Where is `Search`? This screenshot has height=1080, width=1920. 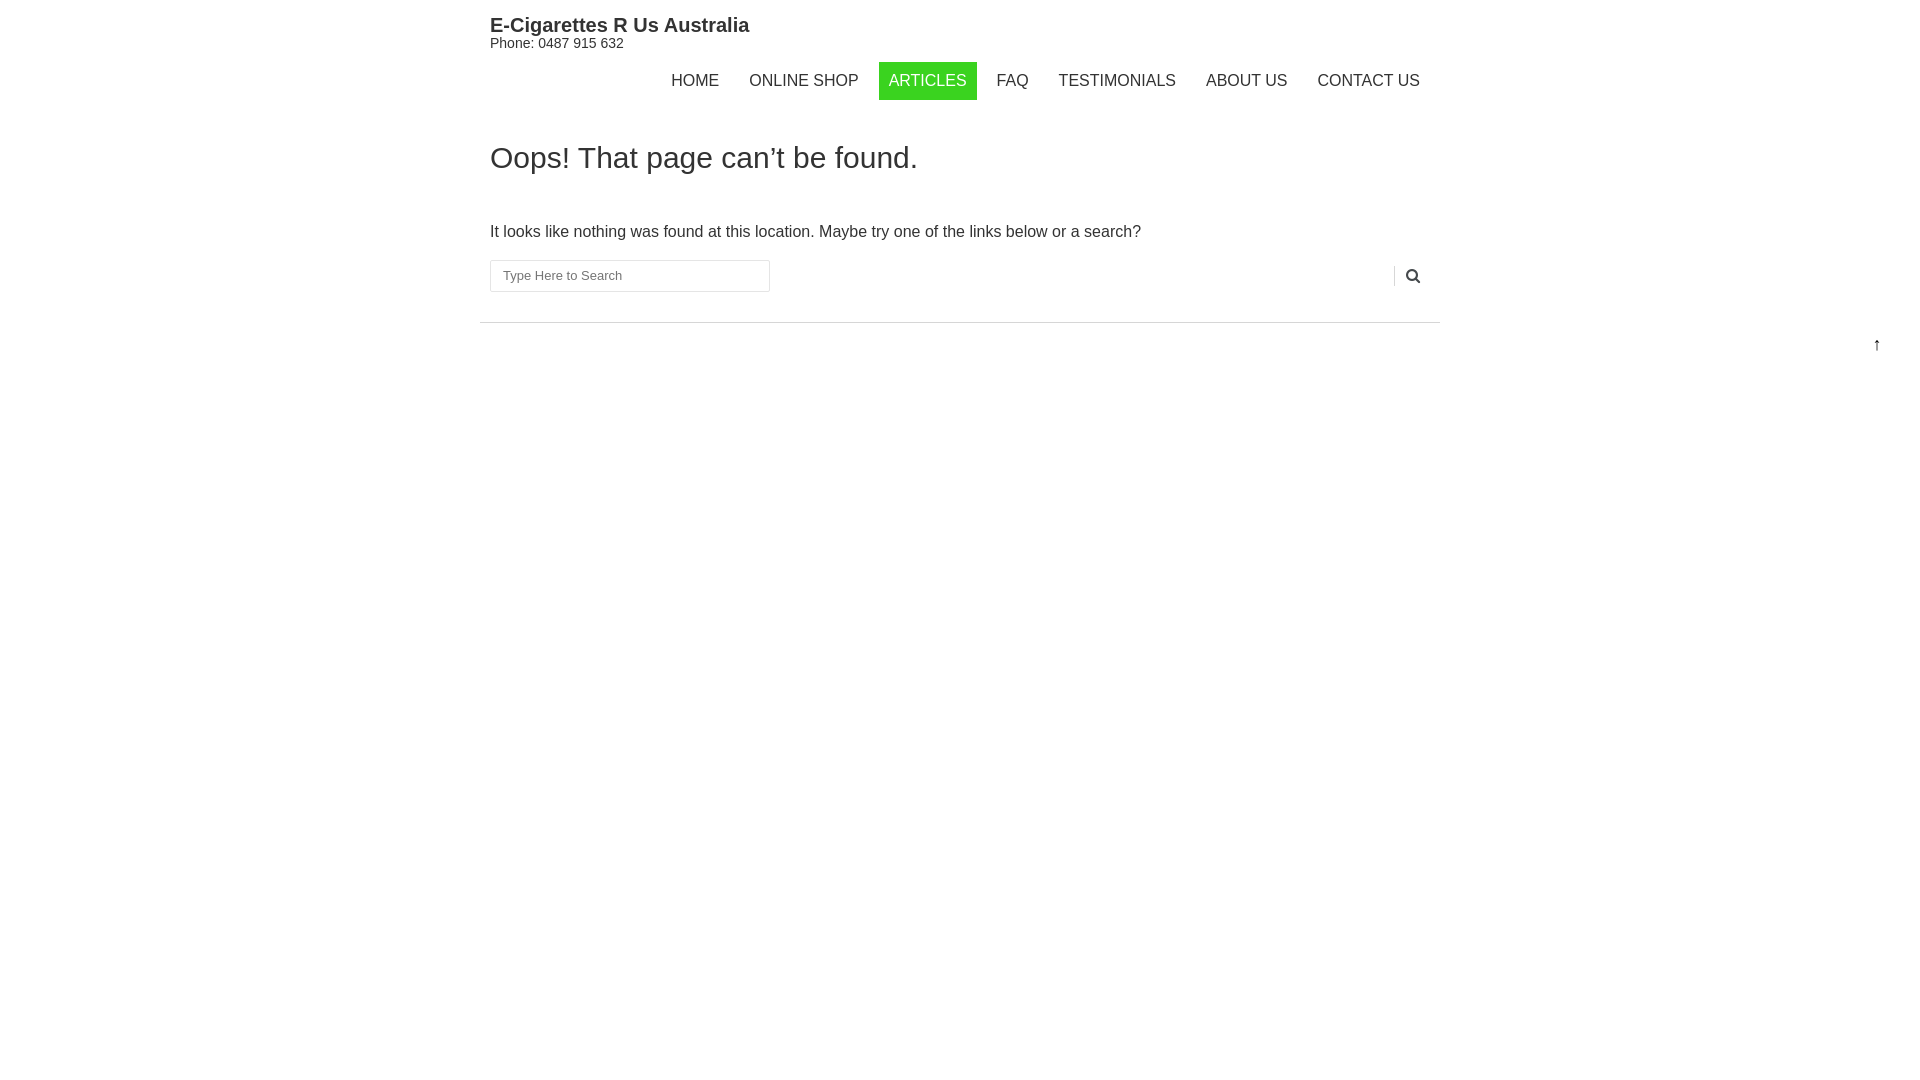 Search is located at coordinates (1412, 276).